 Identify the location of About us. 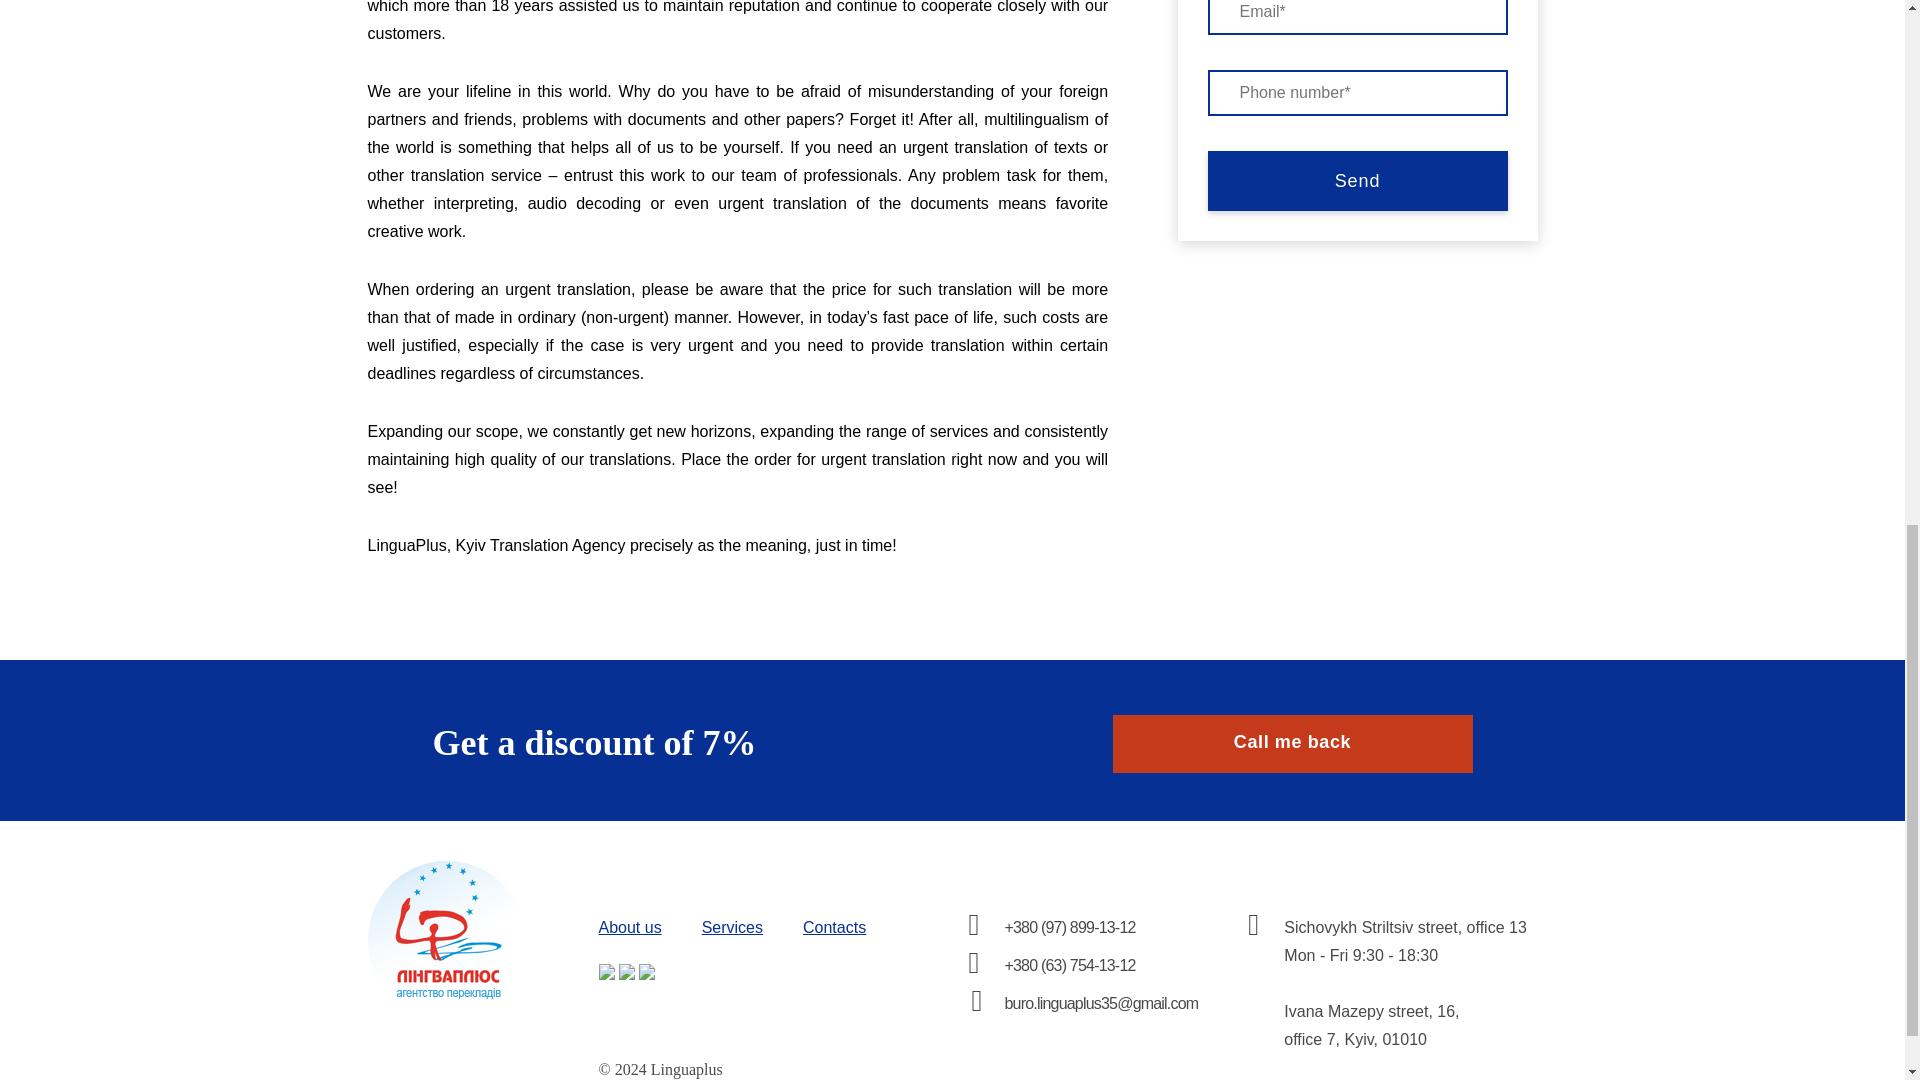
(628, 928).